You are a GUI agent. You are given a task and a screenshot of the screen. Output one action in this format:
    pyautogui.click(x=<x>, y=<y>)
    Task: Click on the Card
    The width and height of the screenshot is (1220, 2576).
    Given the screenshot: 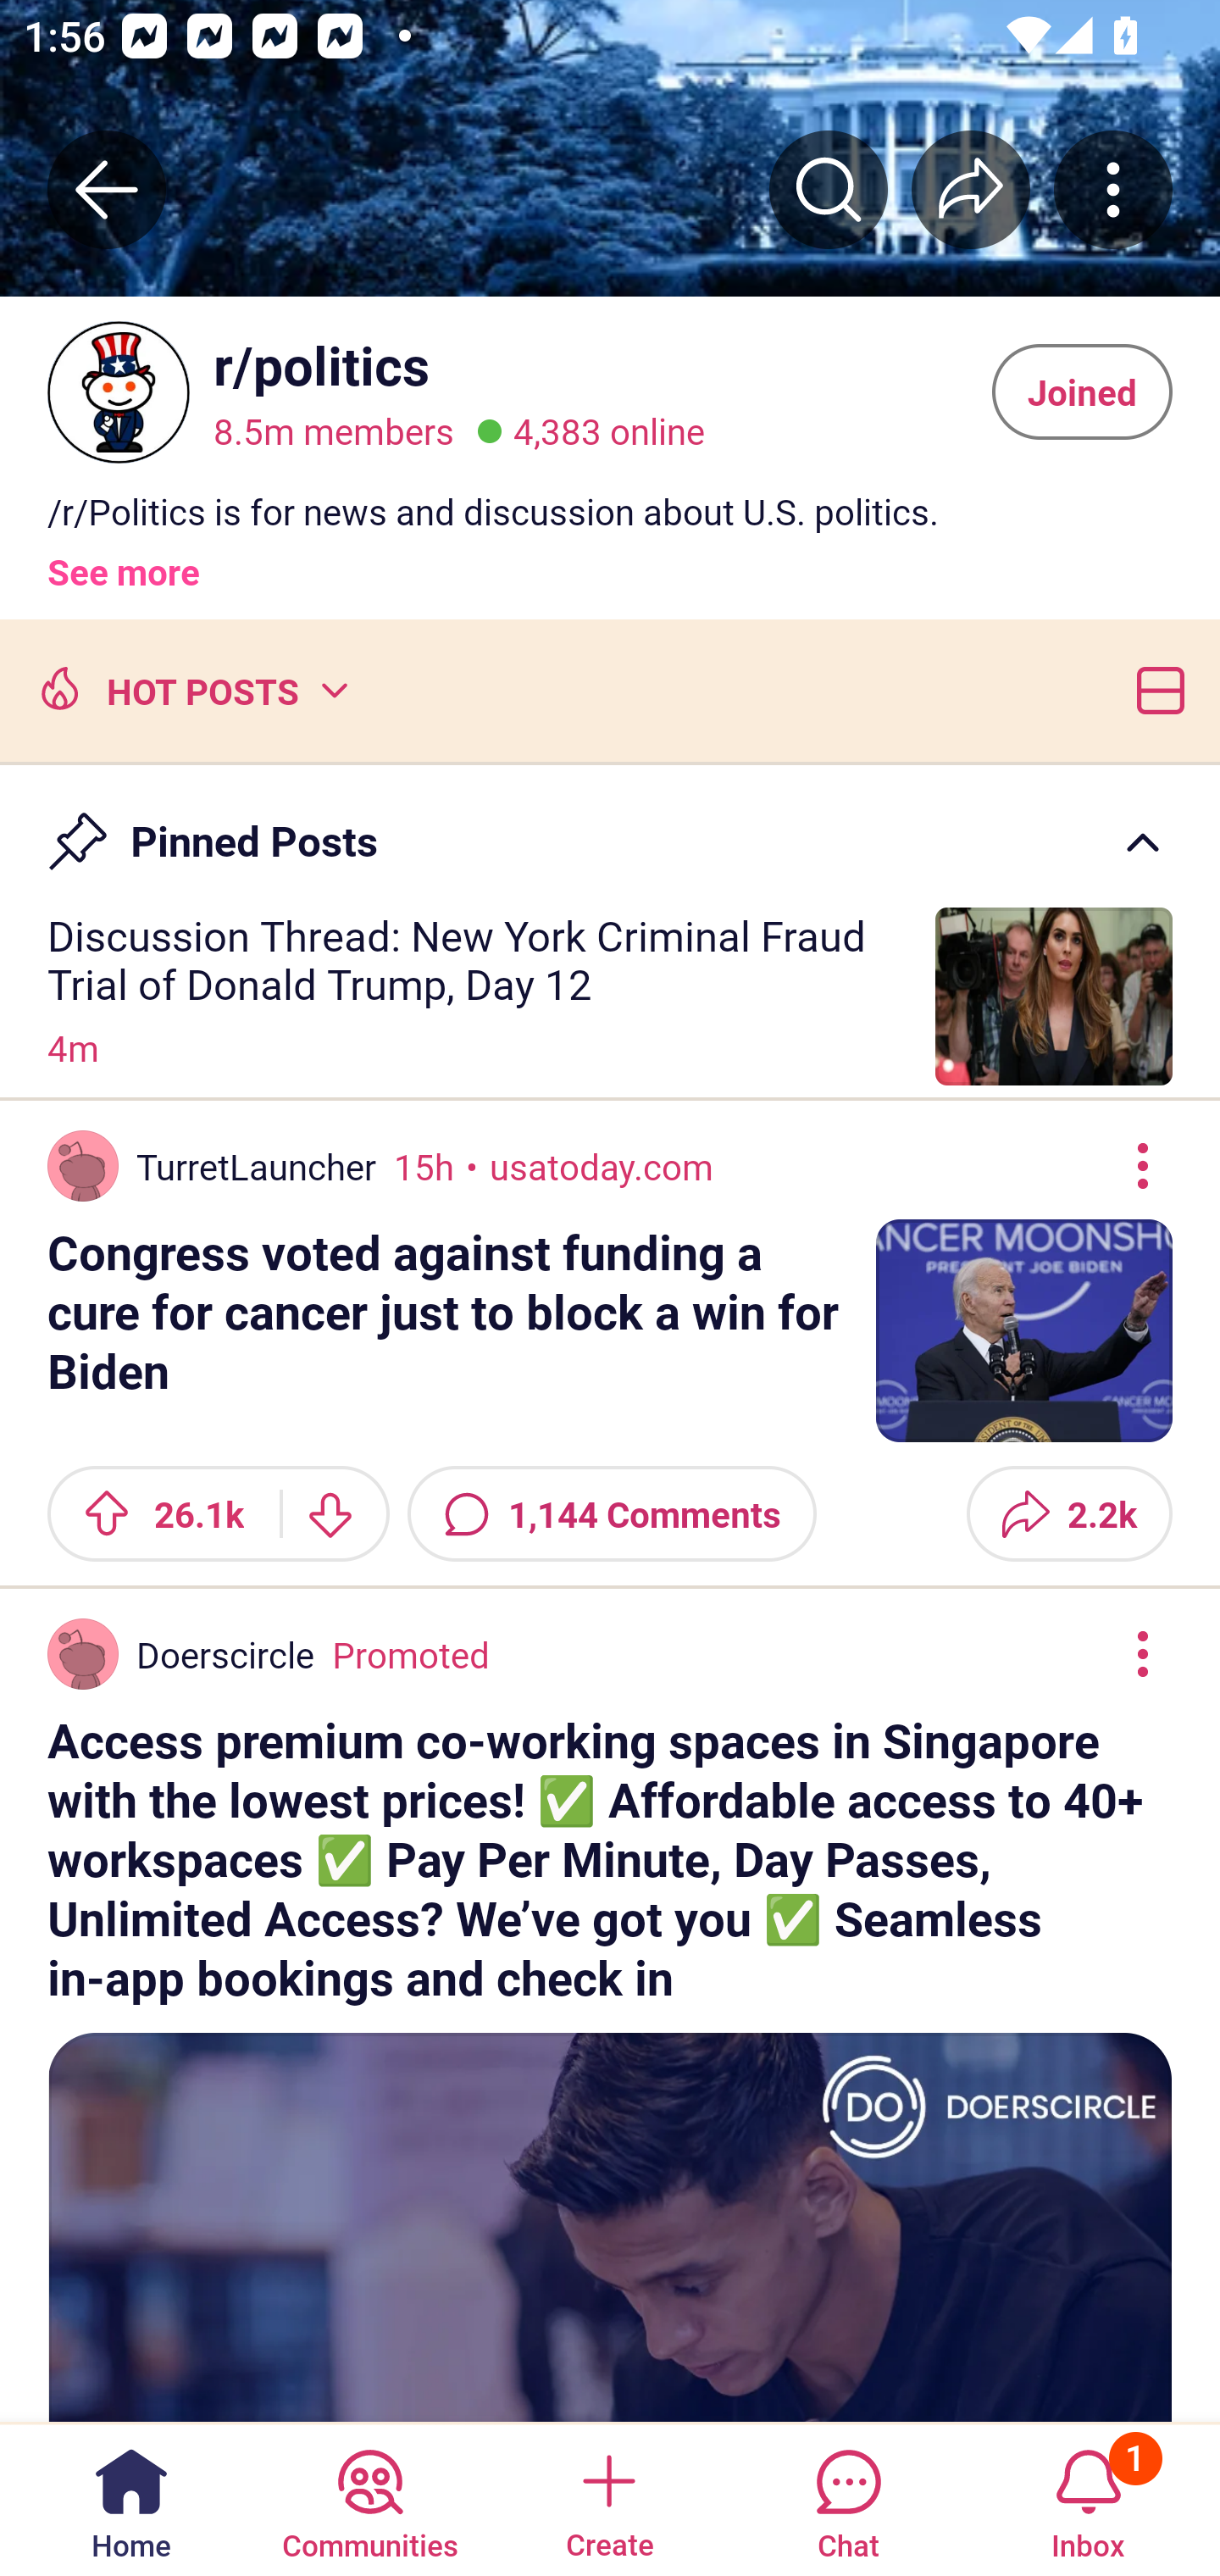 What is the action you would take?
    pyautogui.click(x=1154, y=688)
    